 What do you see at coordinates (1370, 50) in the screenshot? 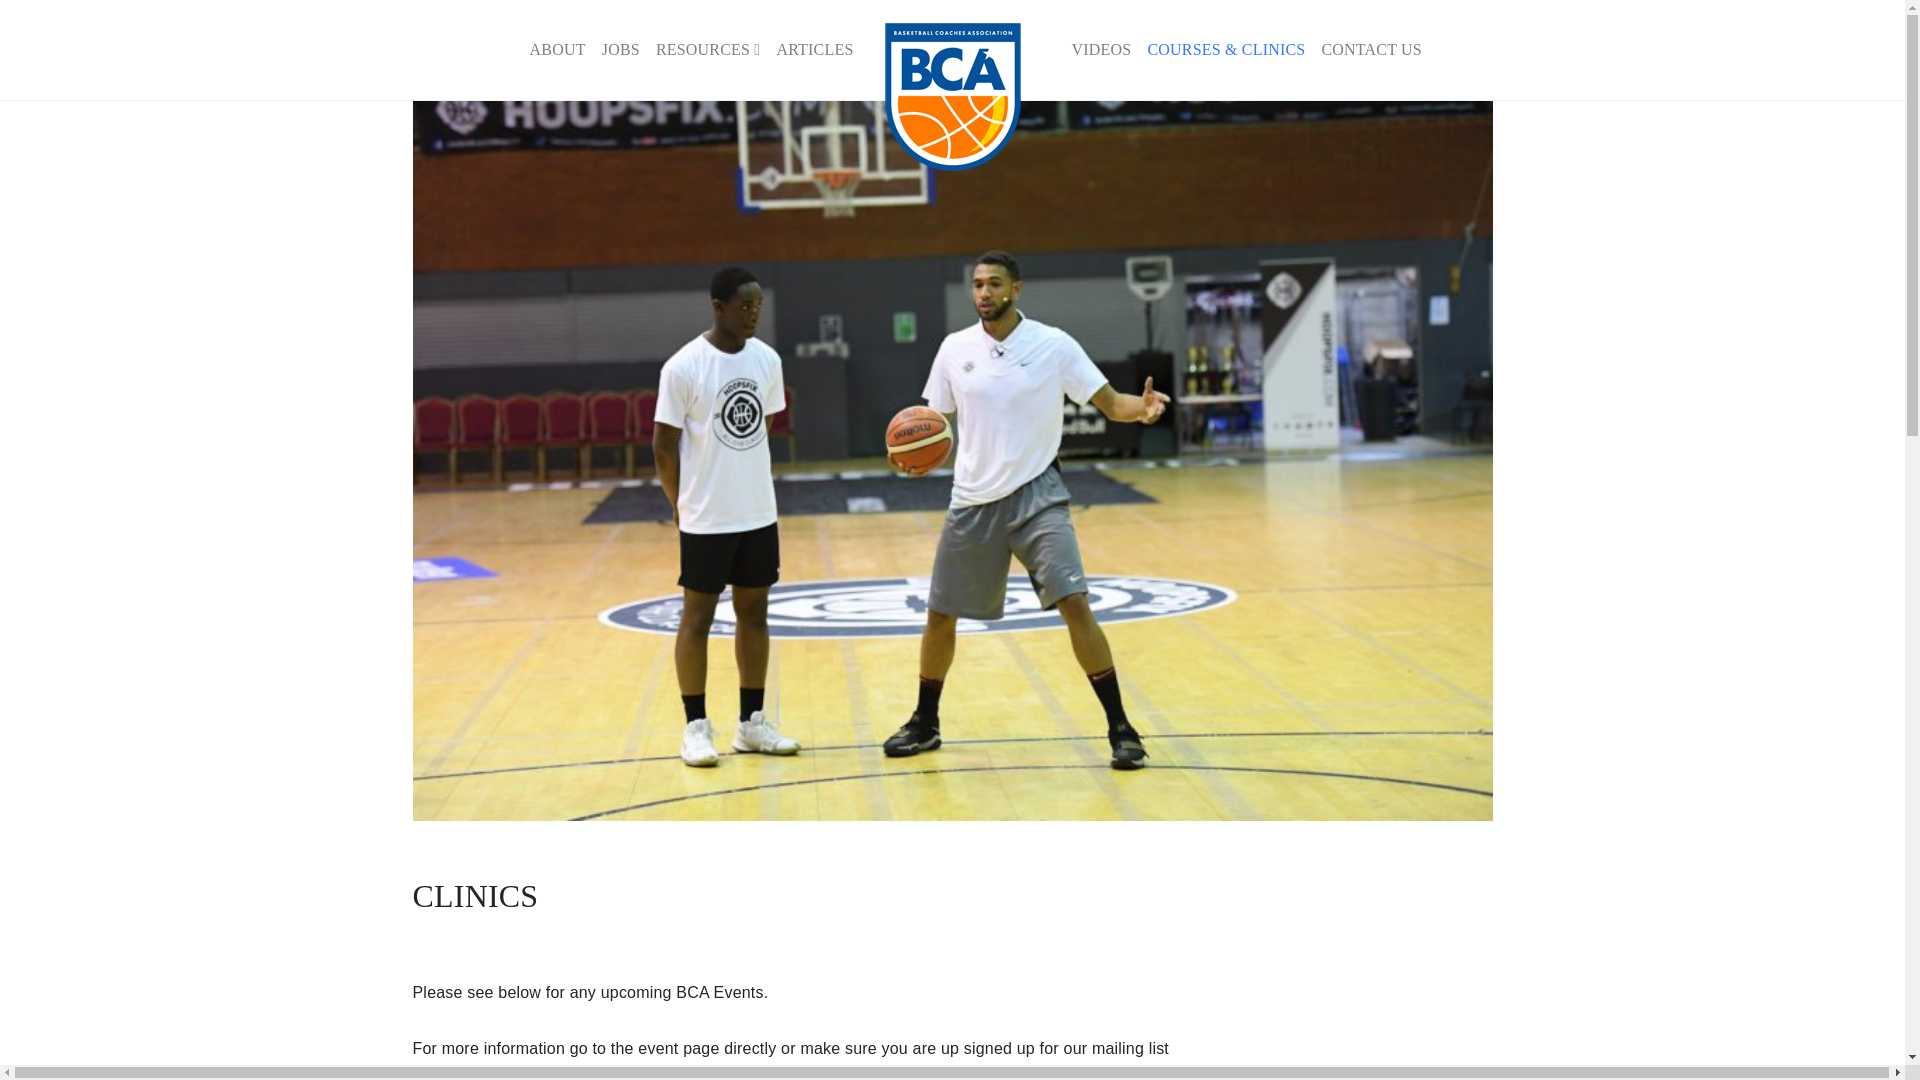
I see `CONTACT US` at bounding box center [1370, 50].